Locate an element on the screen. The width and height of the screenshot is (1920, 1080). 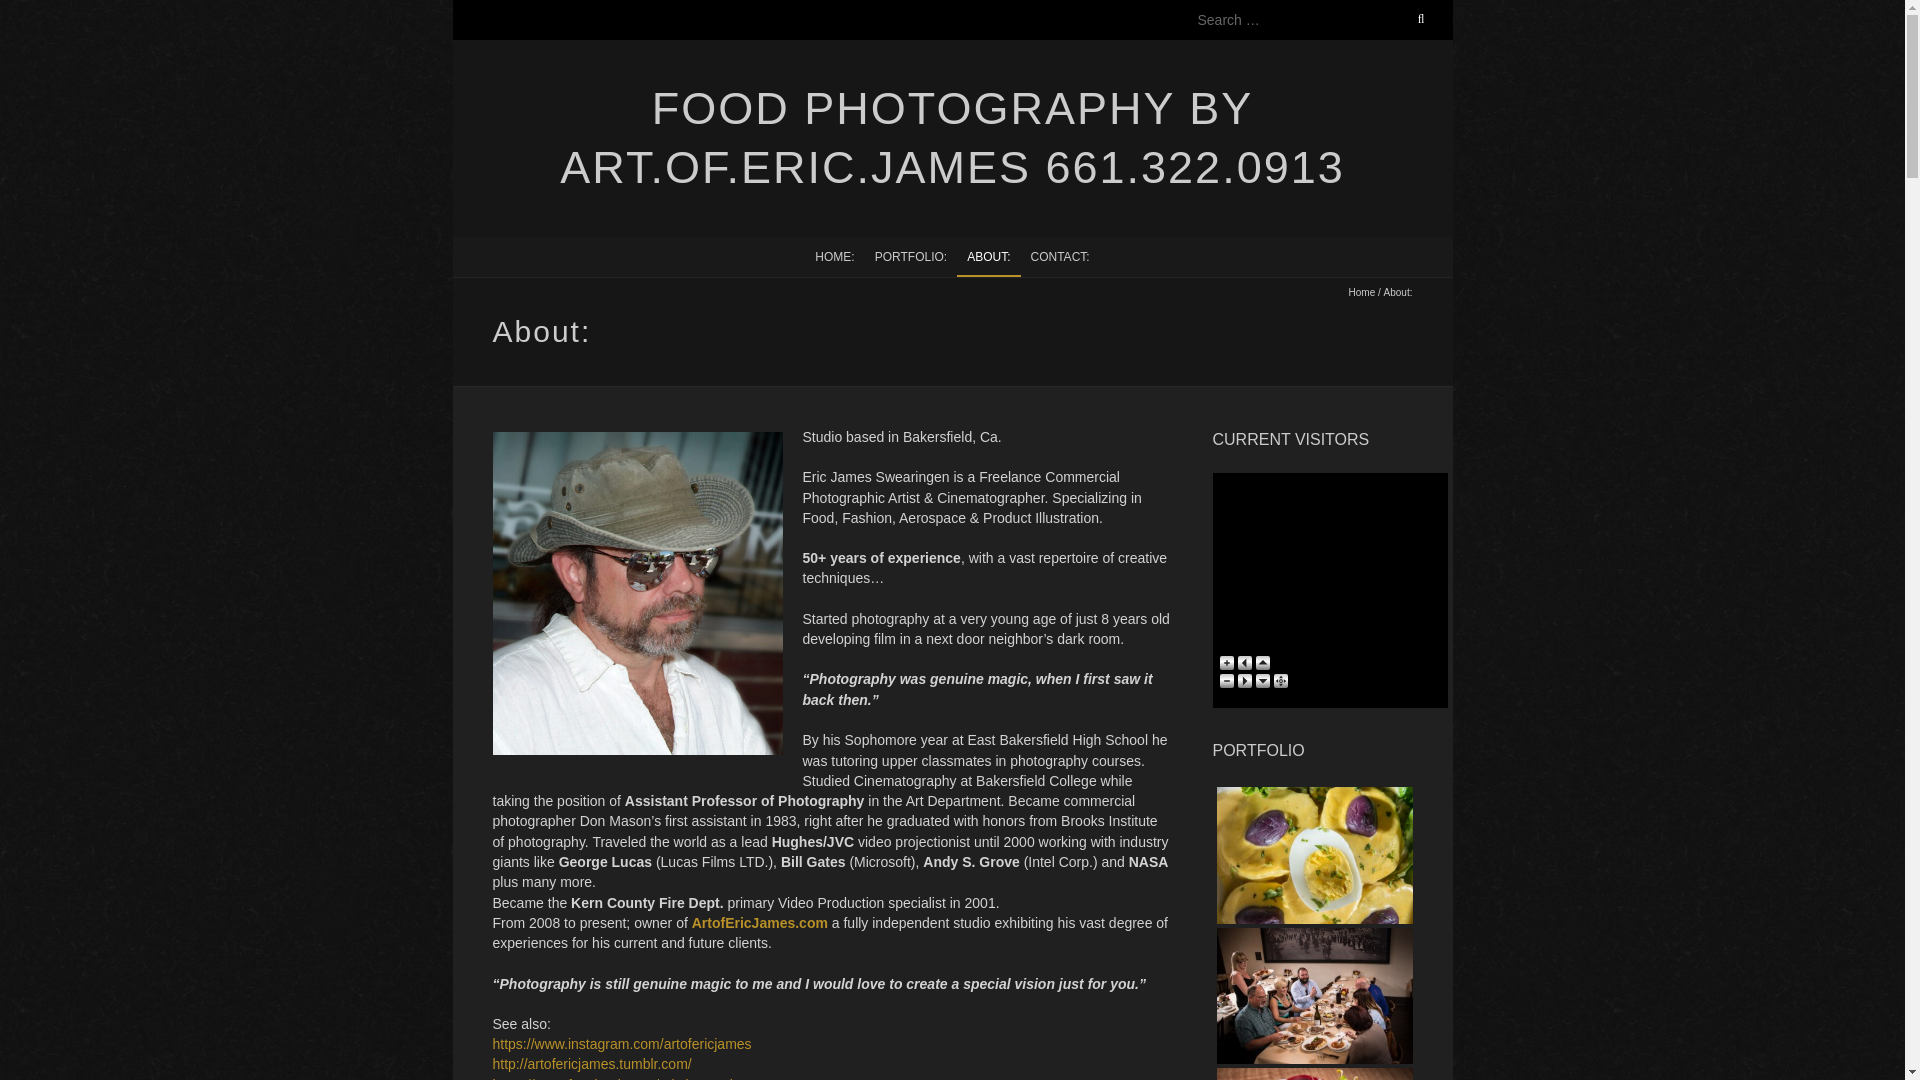
HOME: is located at coordinates (834, 256).